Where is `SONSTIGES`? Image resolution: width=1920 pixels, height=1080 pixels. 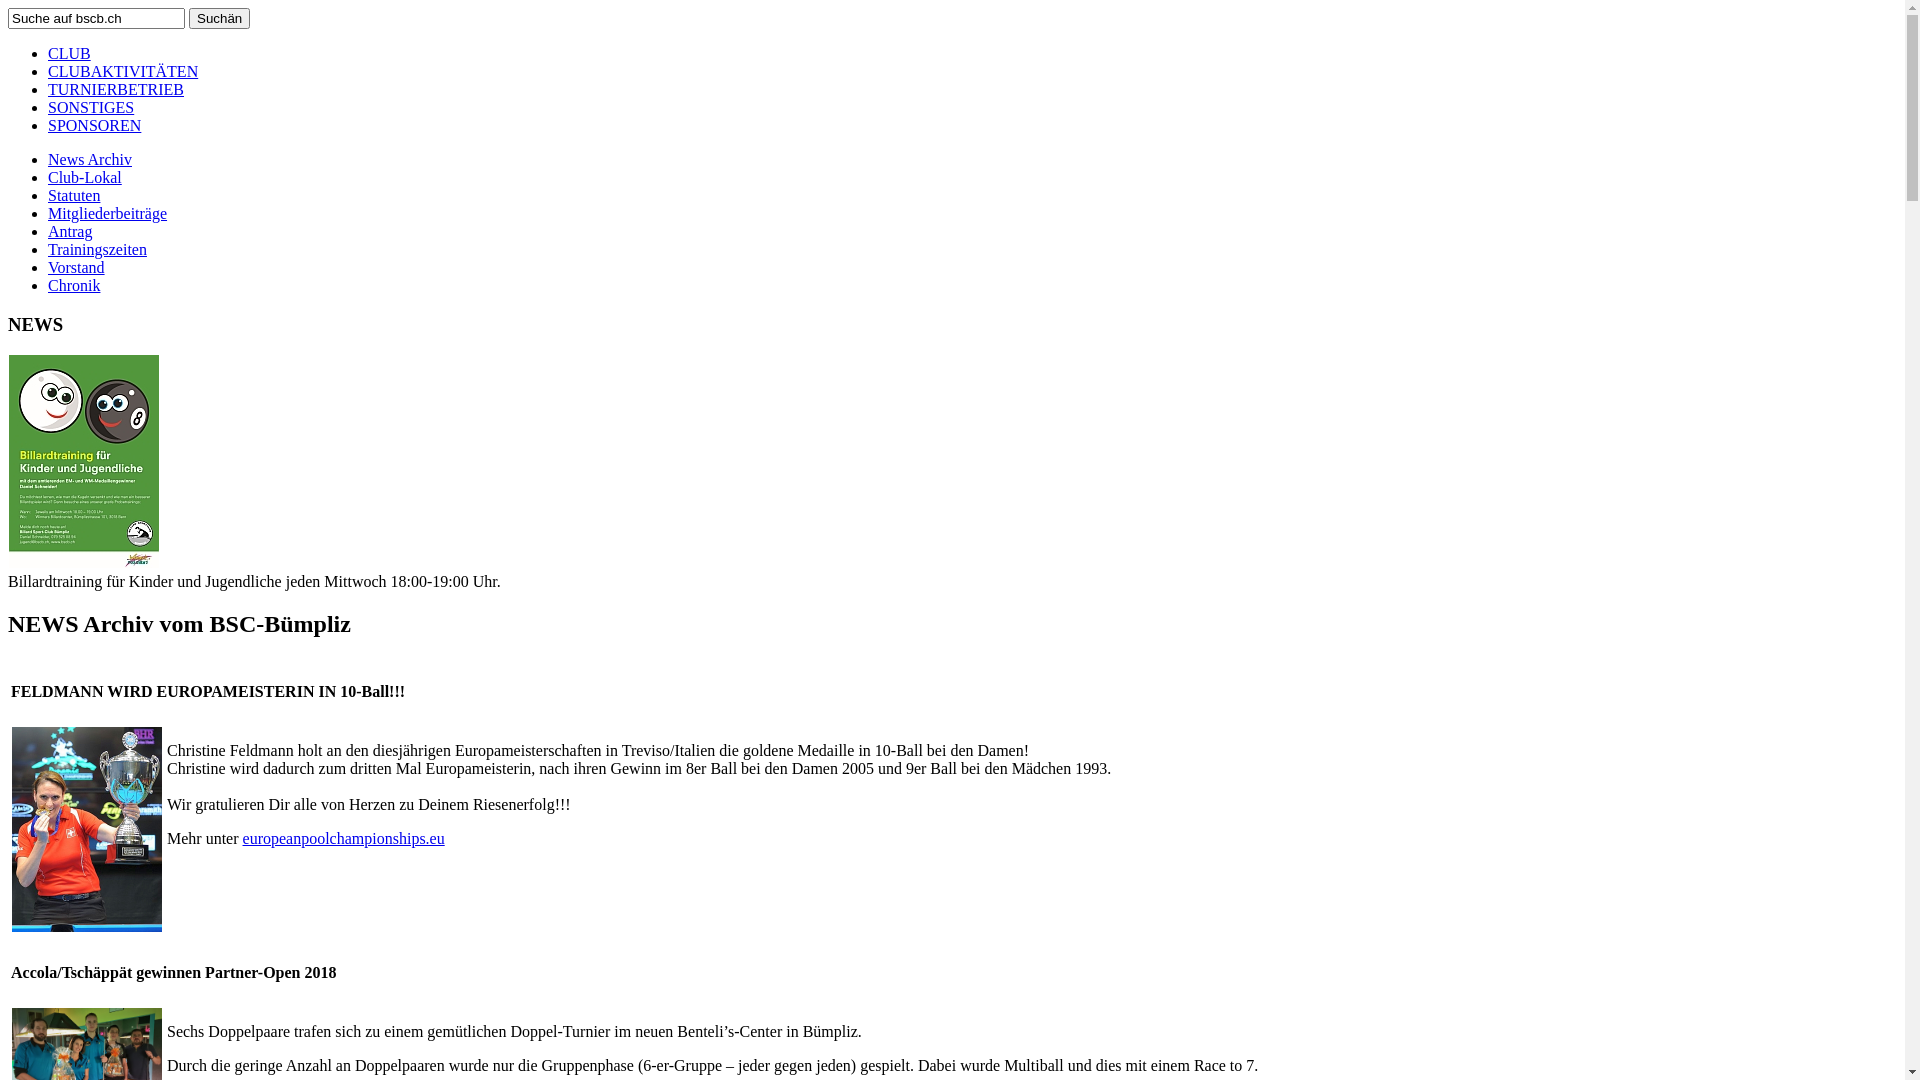 SONSTIGES is located at coordinates (91, 108).